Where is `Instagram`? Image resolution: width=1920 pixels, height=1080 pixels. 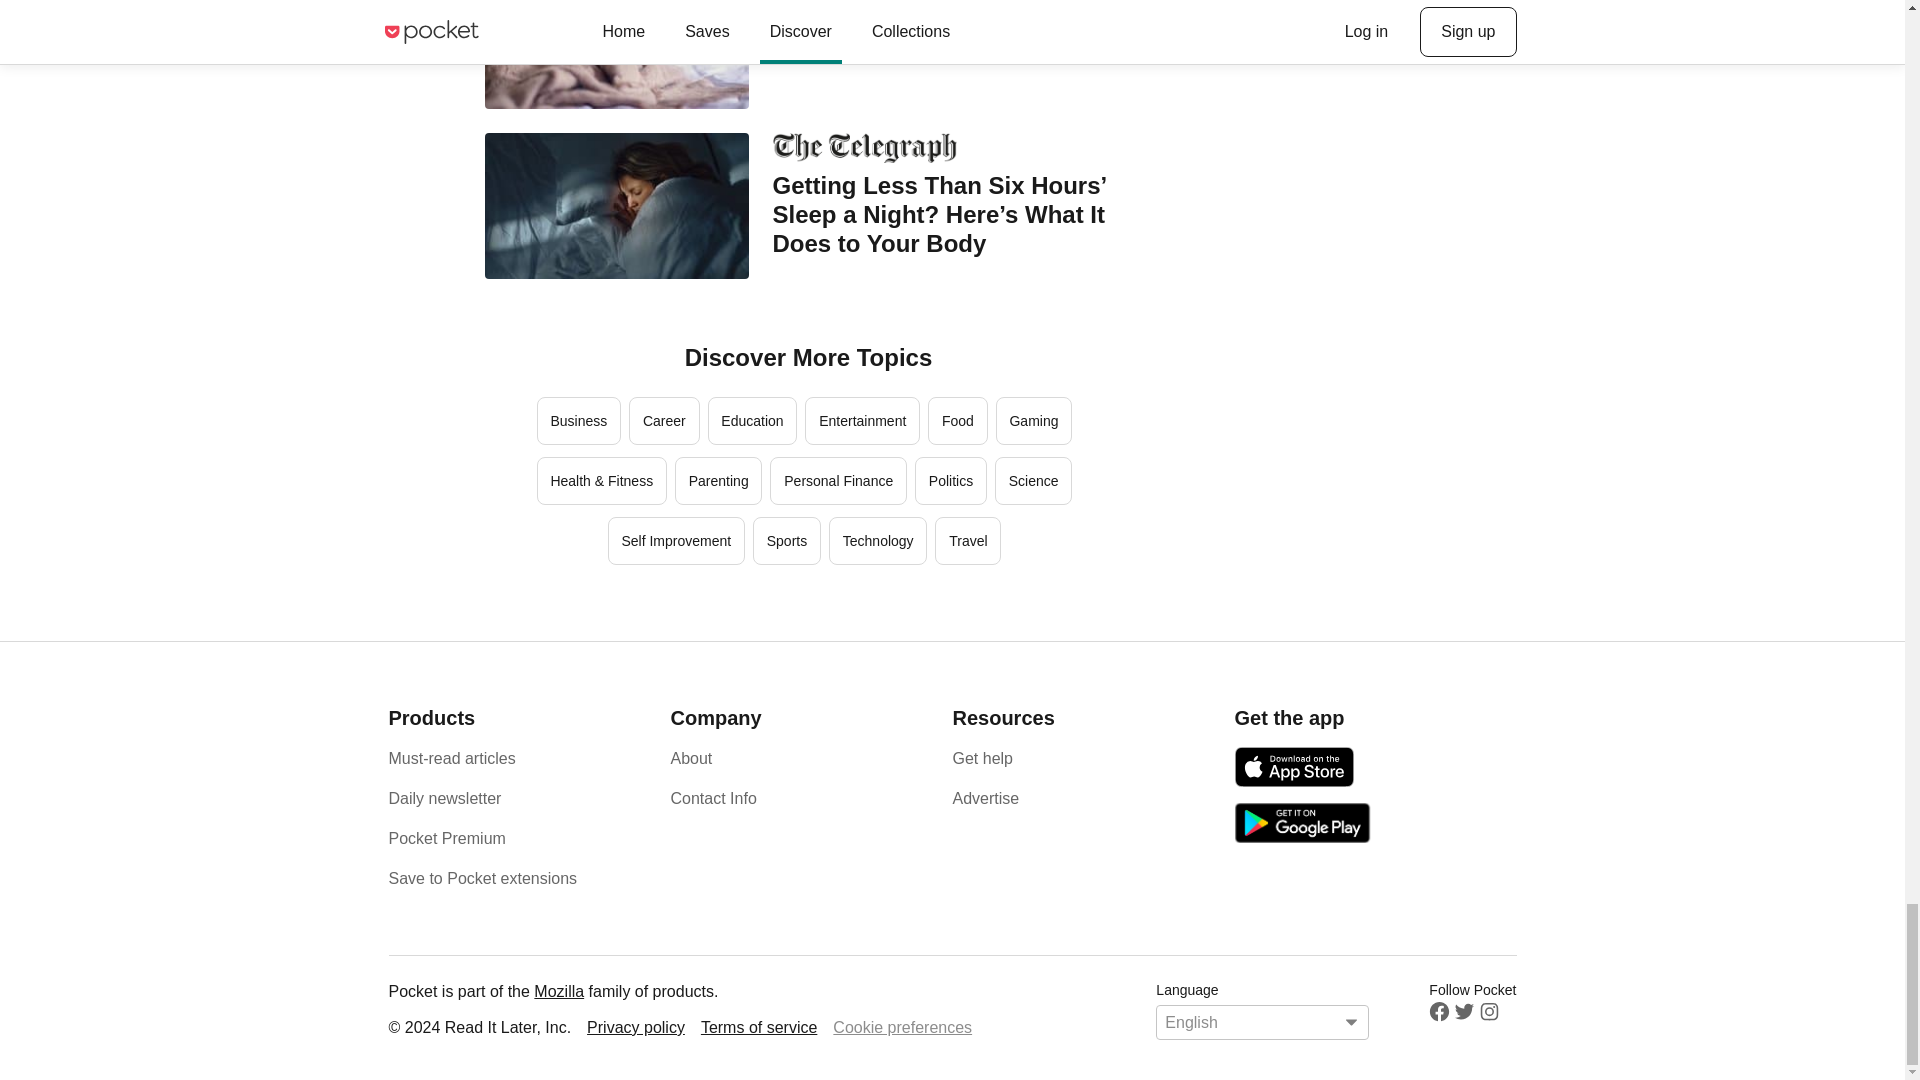
Instagram is located at coordinates (1488, 1011).